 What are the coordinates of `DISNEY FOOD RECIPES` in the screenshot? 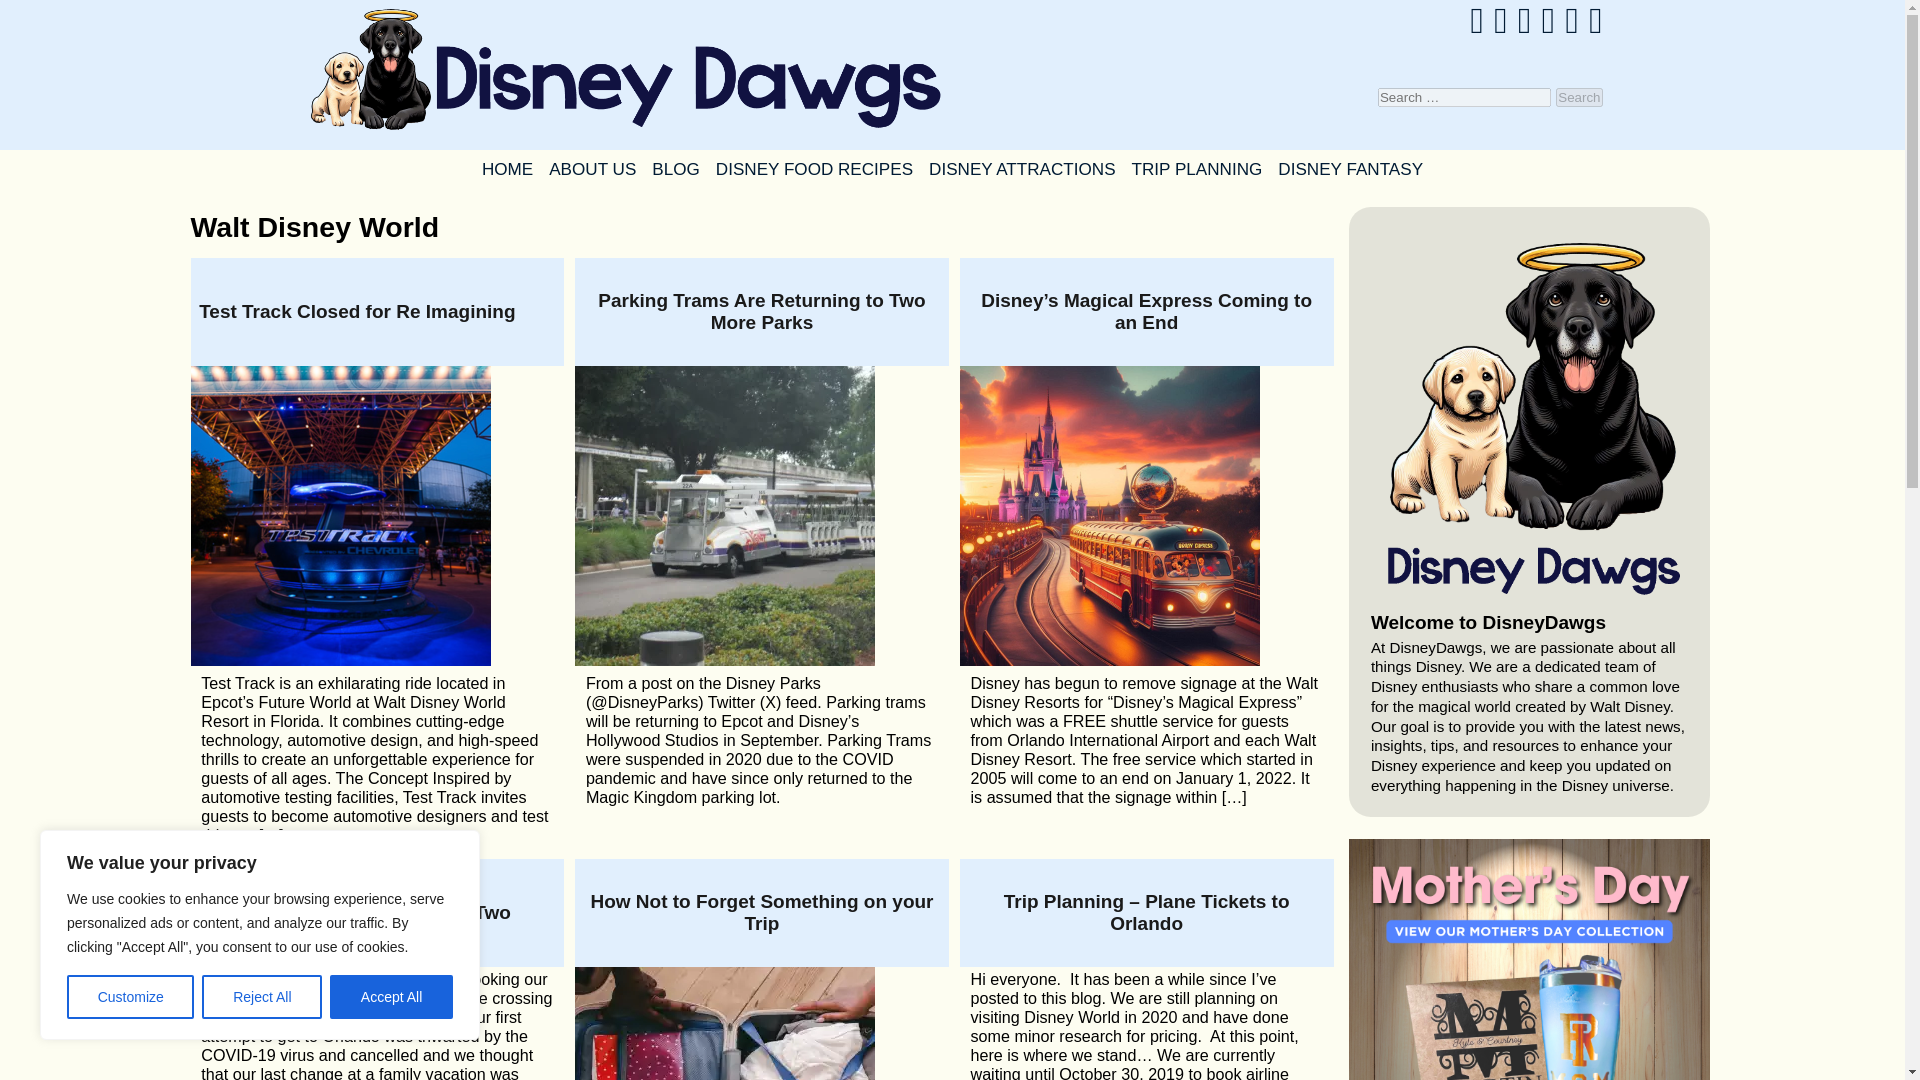 It's located at (814, 167).